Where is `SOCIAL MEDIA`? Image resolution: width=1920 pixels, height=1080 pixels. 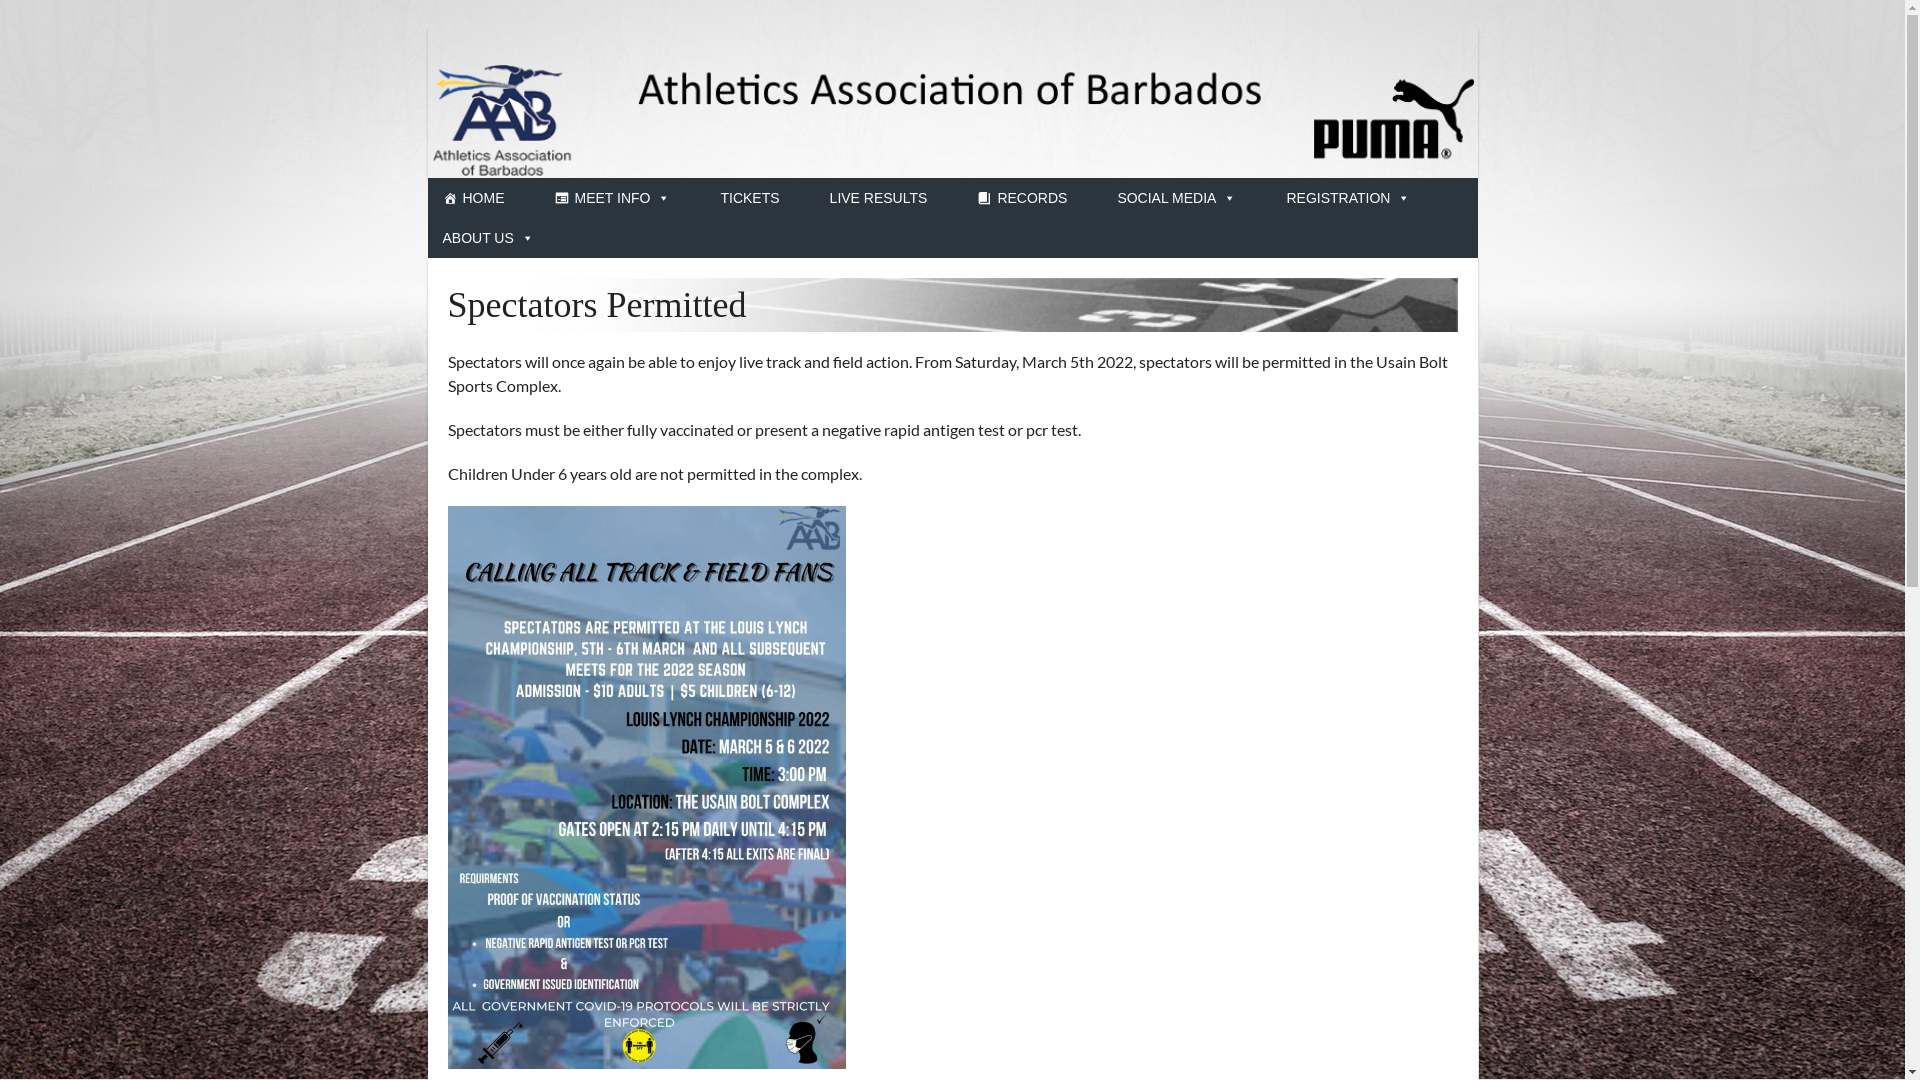 SOCIAL MEDIA is located at coordinates (1176, 198).